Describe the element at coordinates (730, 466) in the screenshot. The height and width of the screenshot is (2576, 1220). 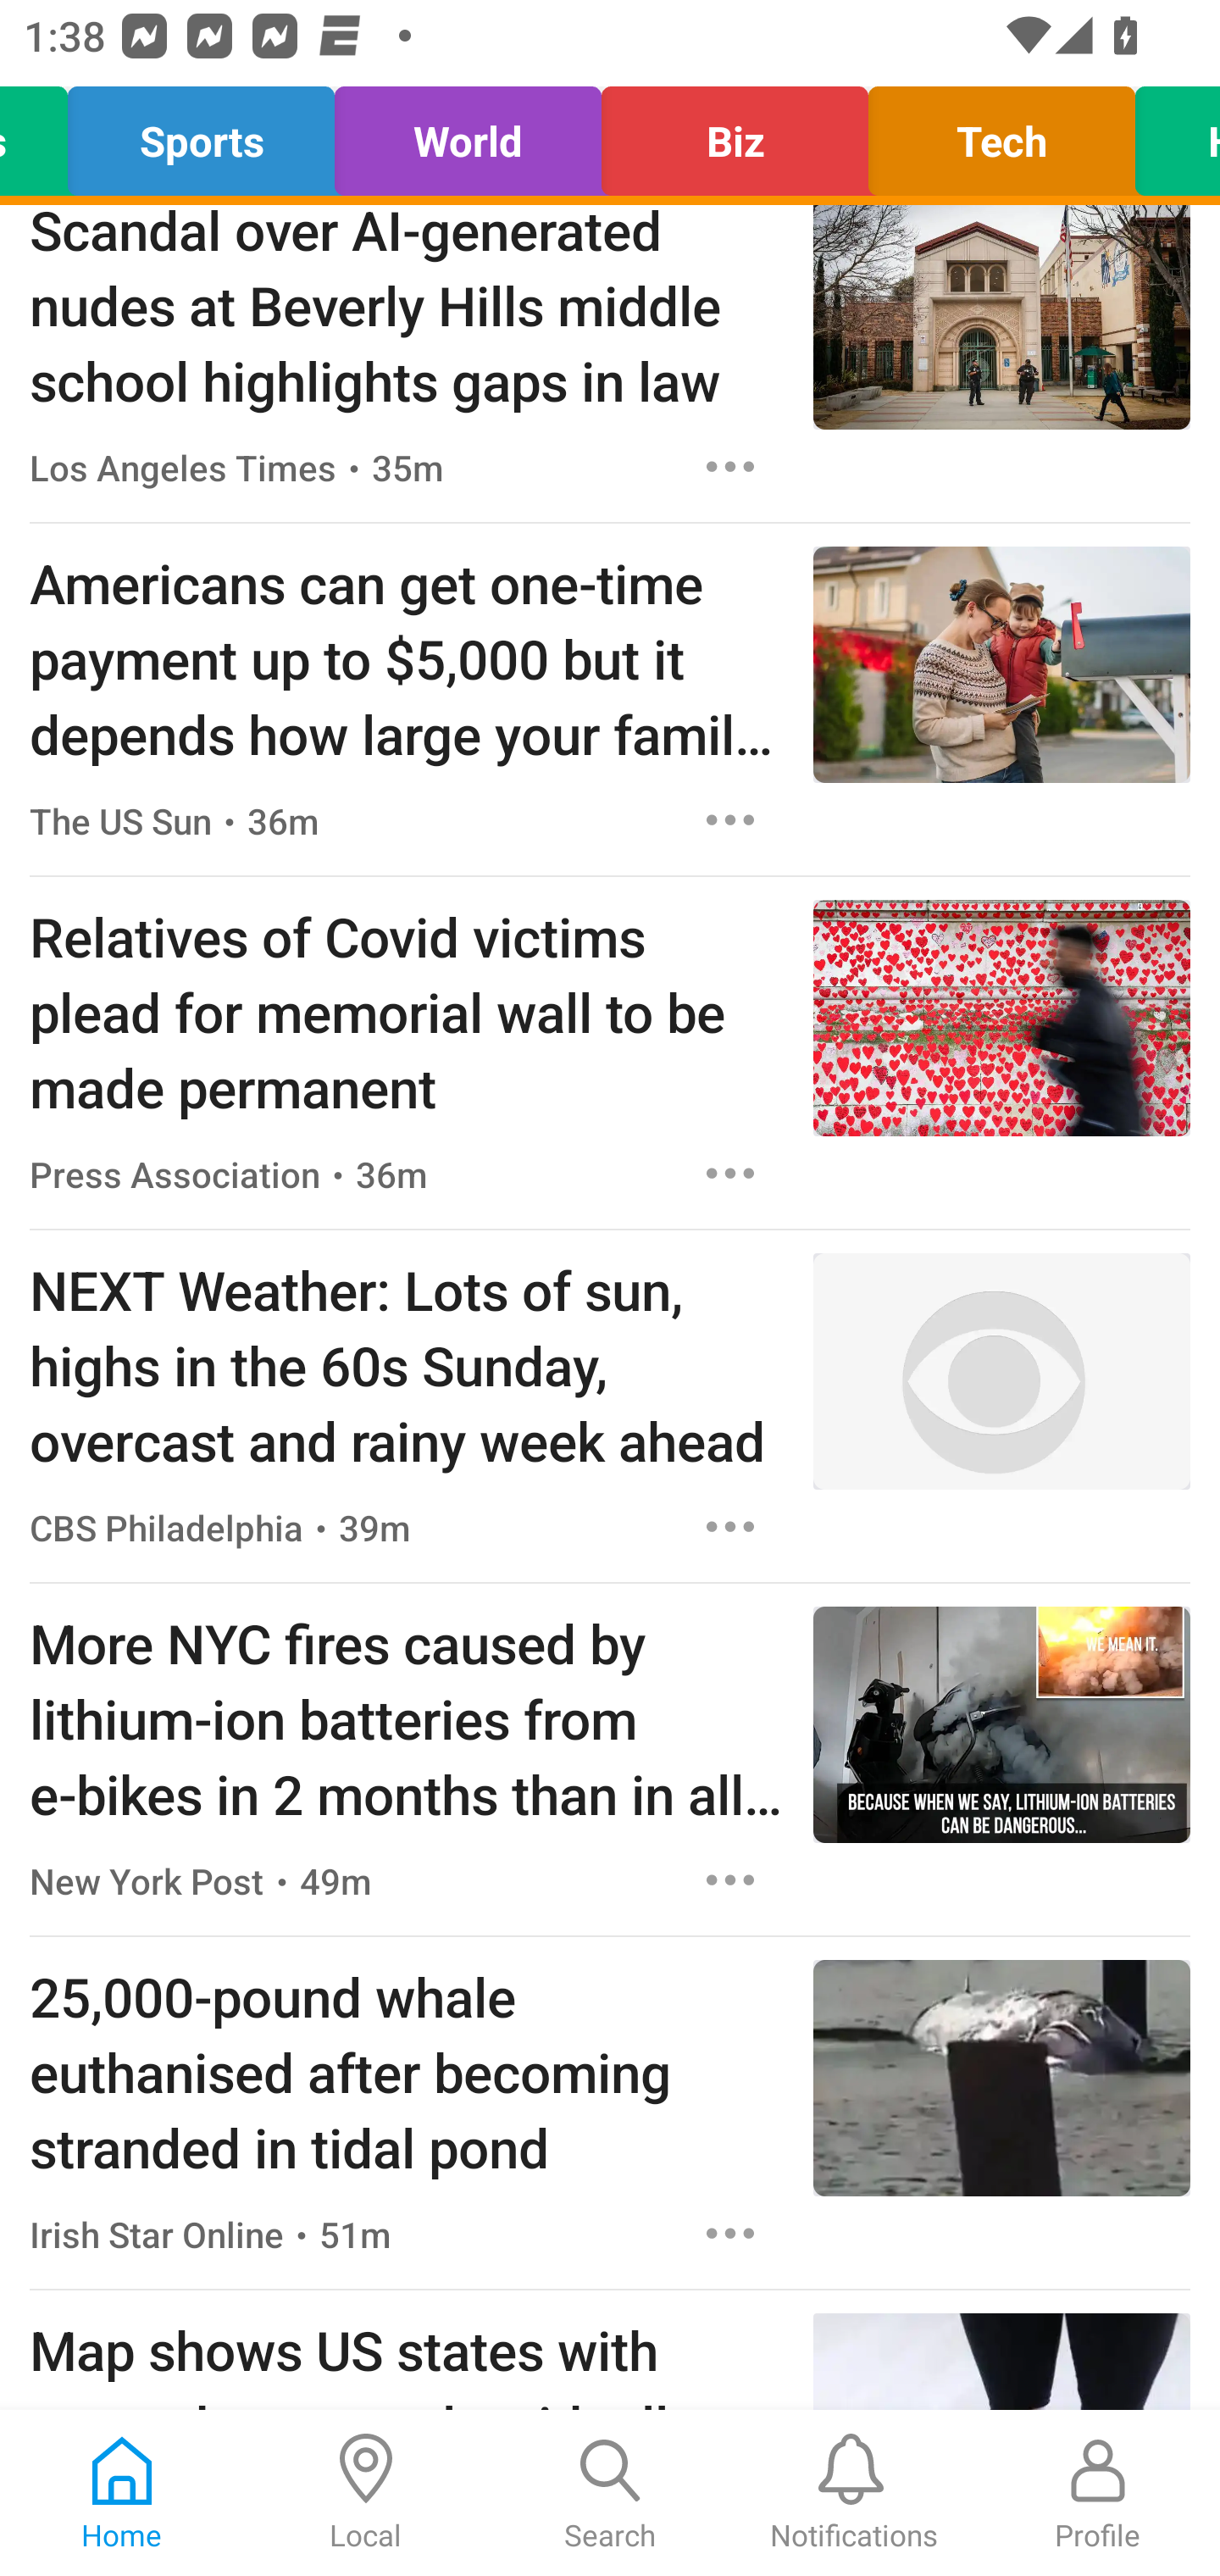
I see `Options` at that location.